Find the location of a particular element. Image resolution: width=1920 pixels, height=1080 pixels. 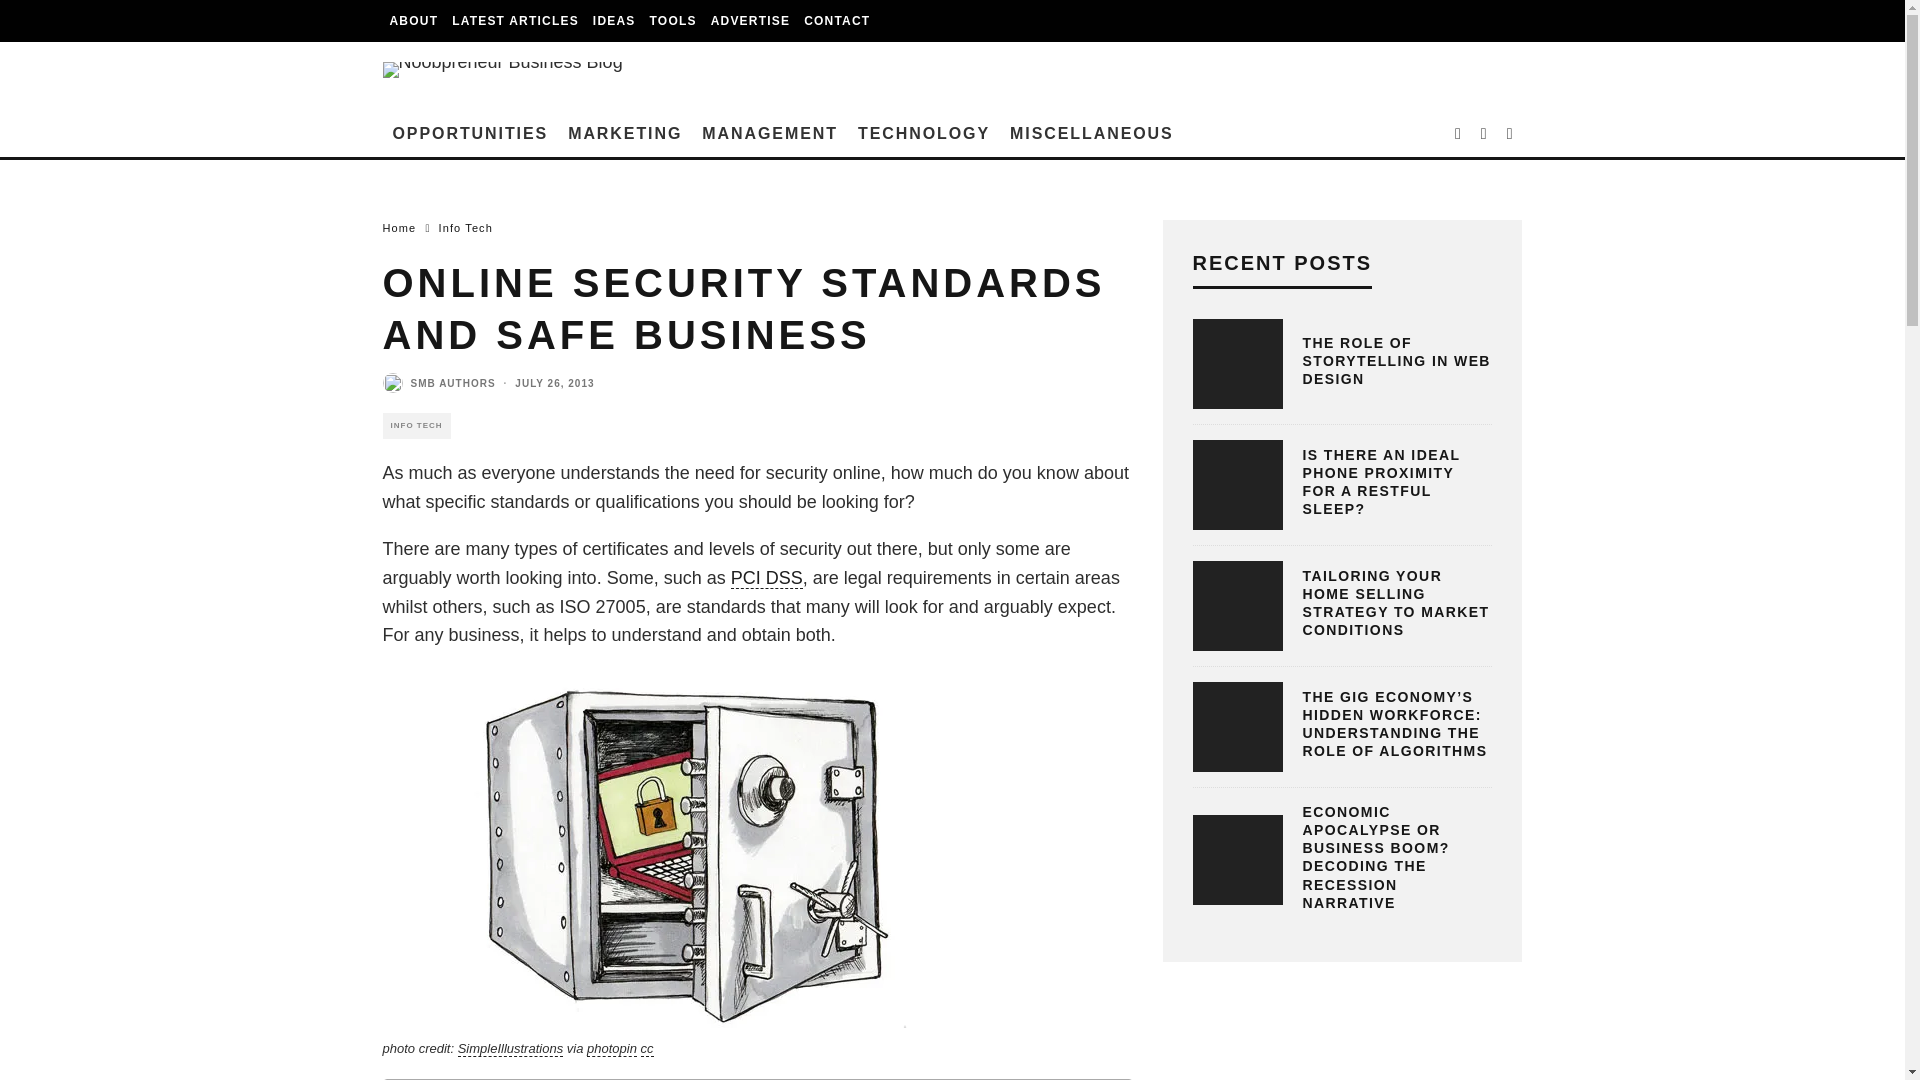

TOOLS is located at coordinates (674, 21).